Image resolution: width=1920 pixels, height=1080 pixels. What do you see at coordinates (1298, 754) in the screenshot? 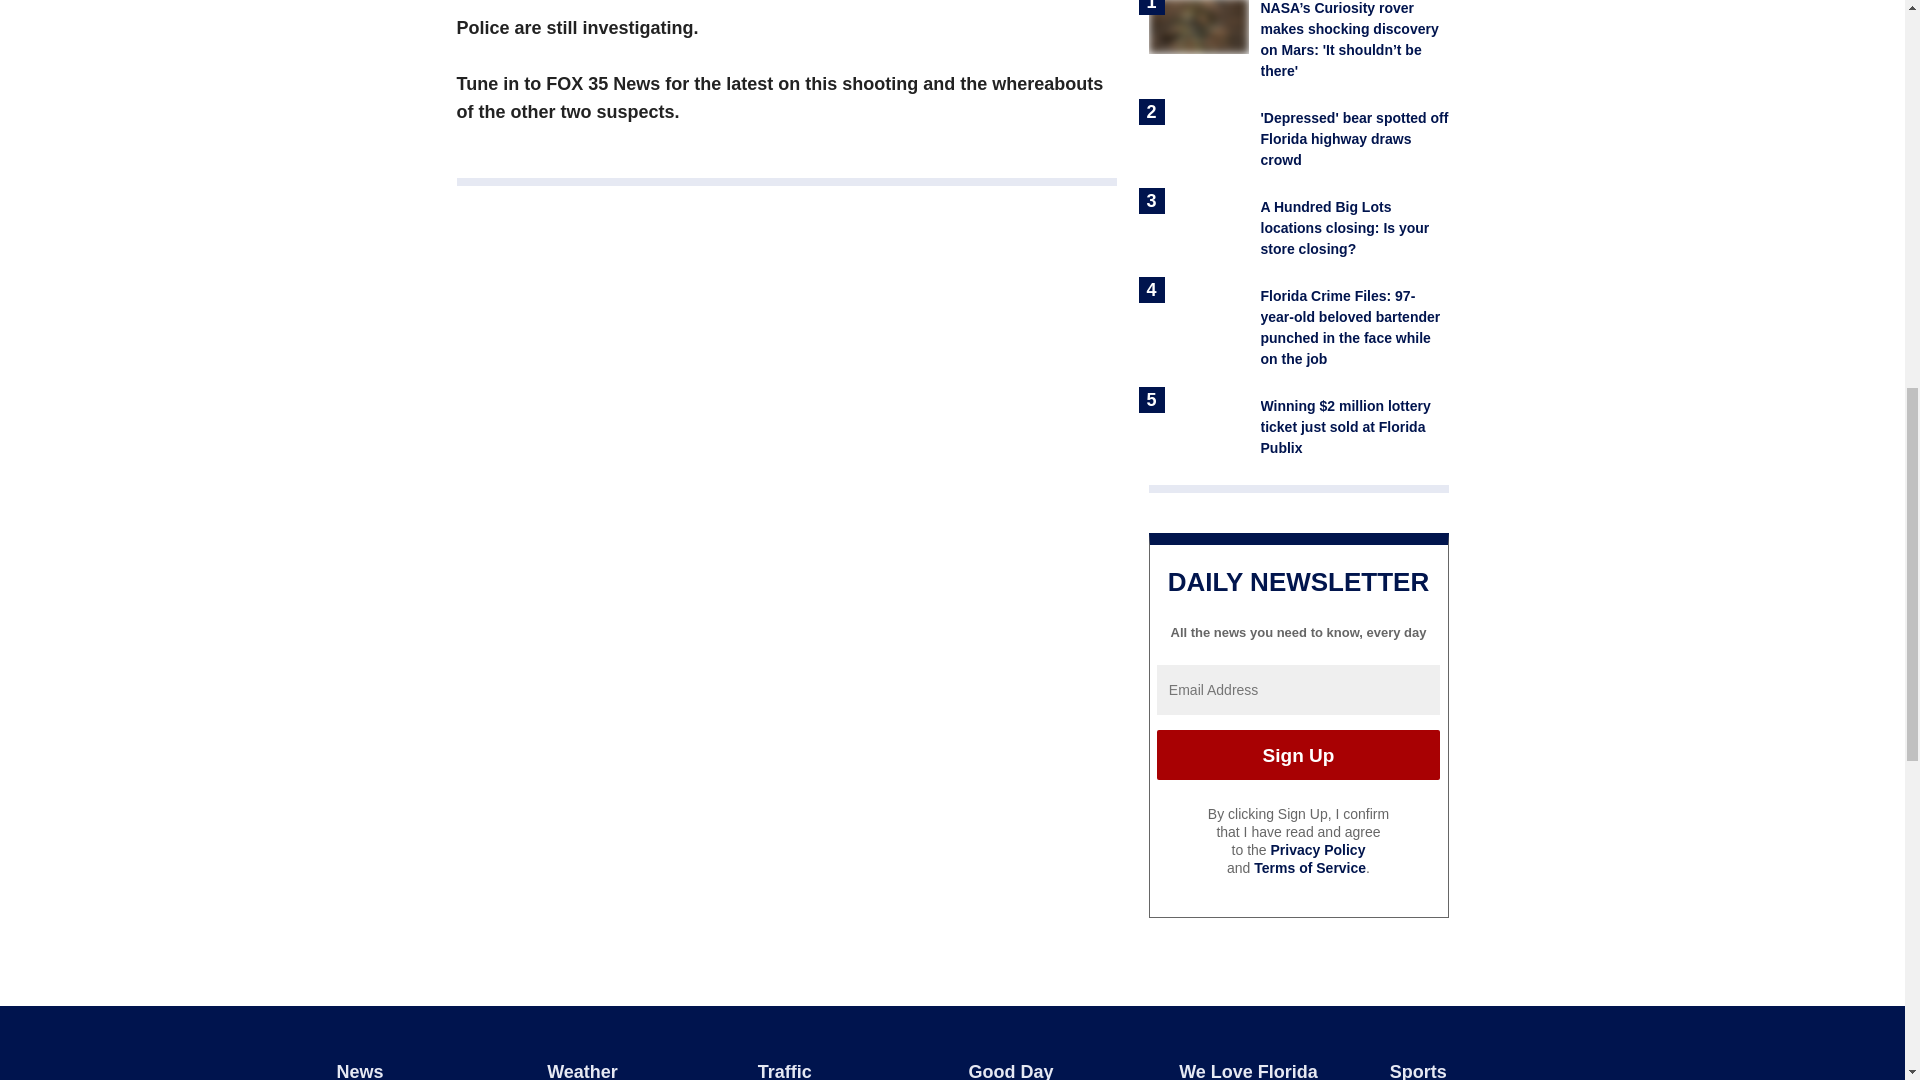
I see `Sign Up` at bounding box center [1298, 754].